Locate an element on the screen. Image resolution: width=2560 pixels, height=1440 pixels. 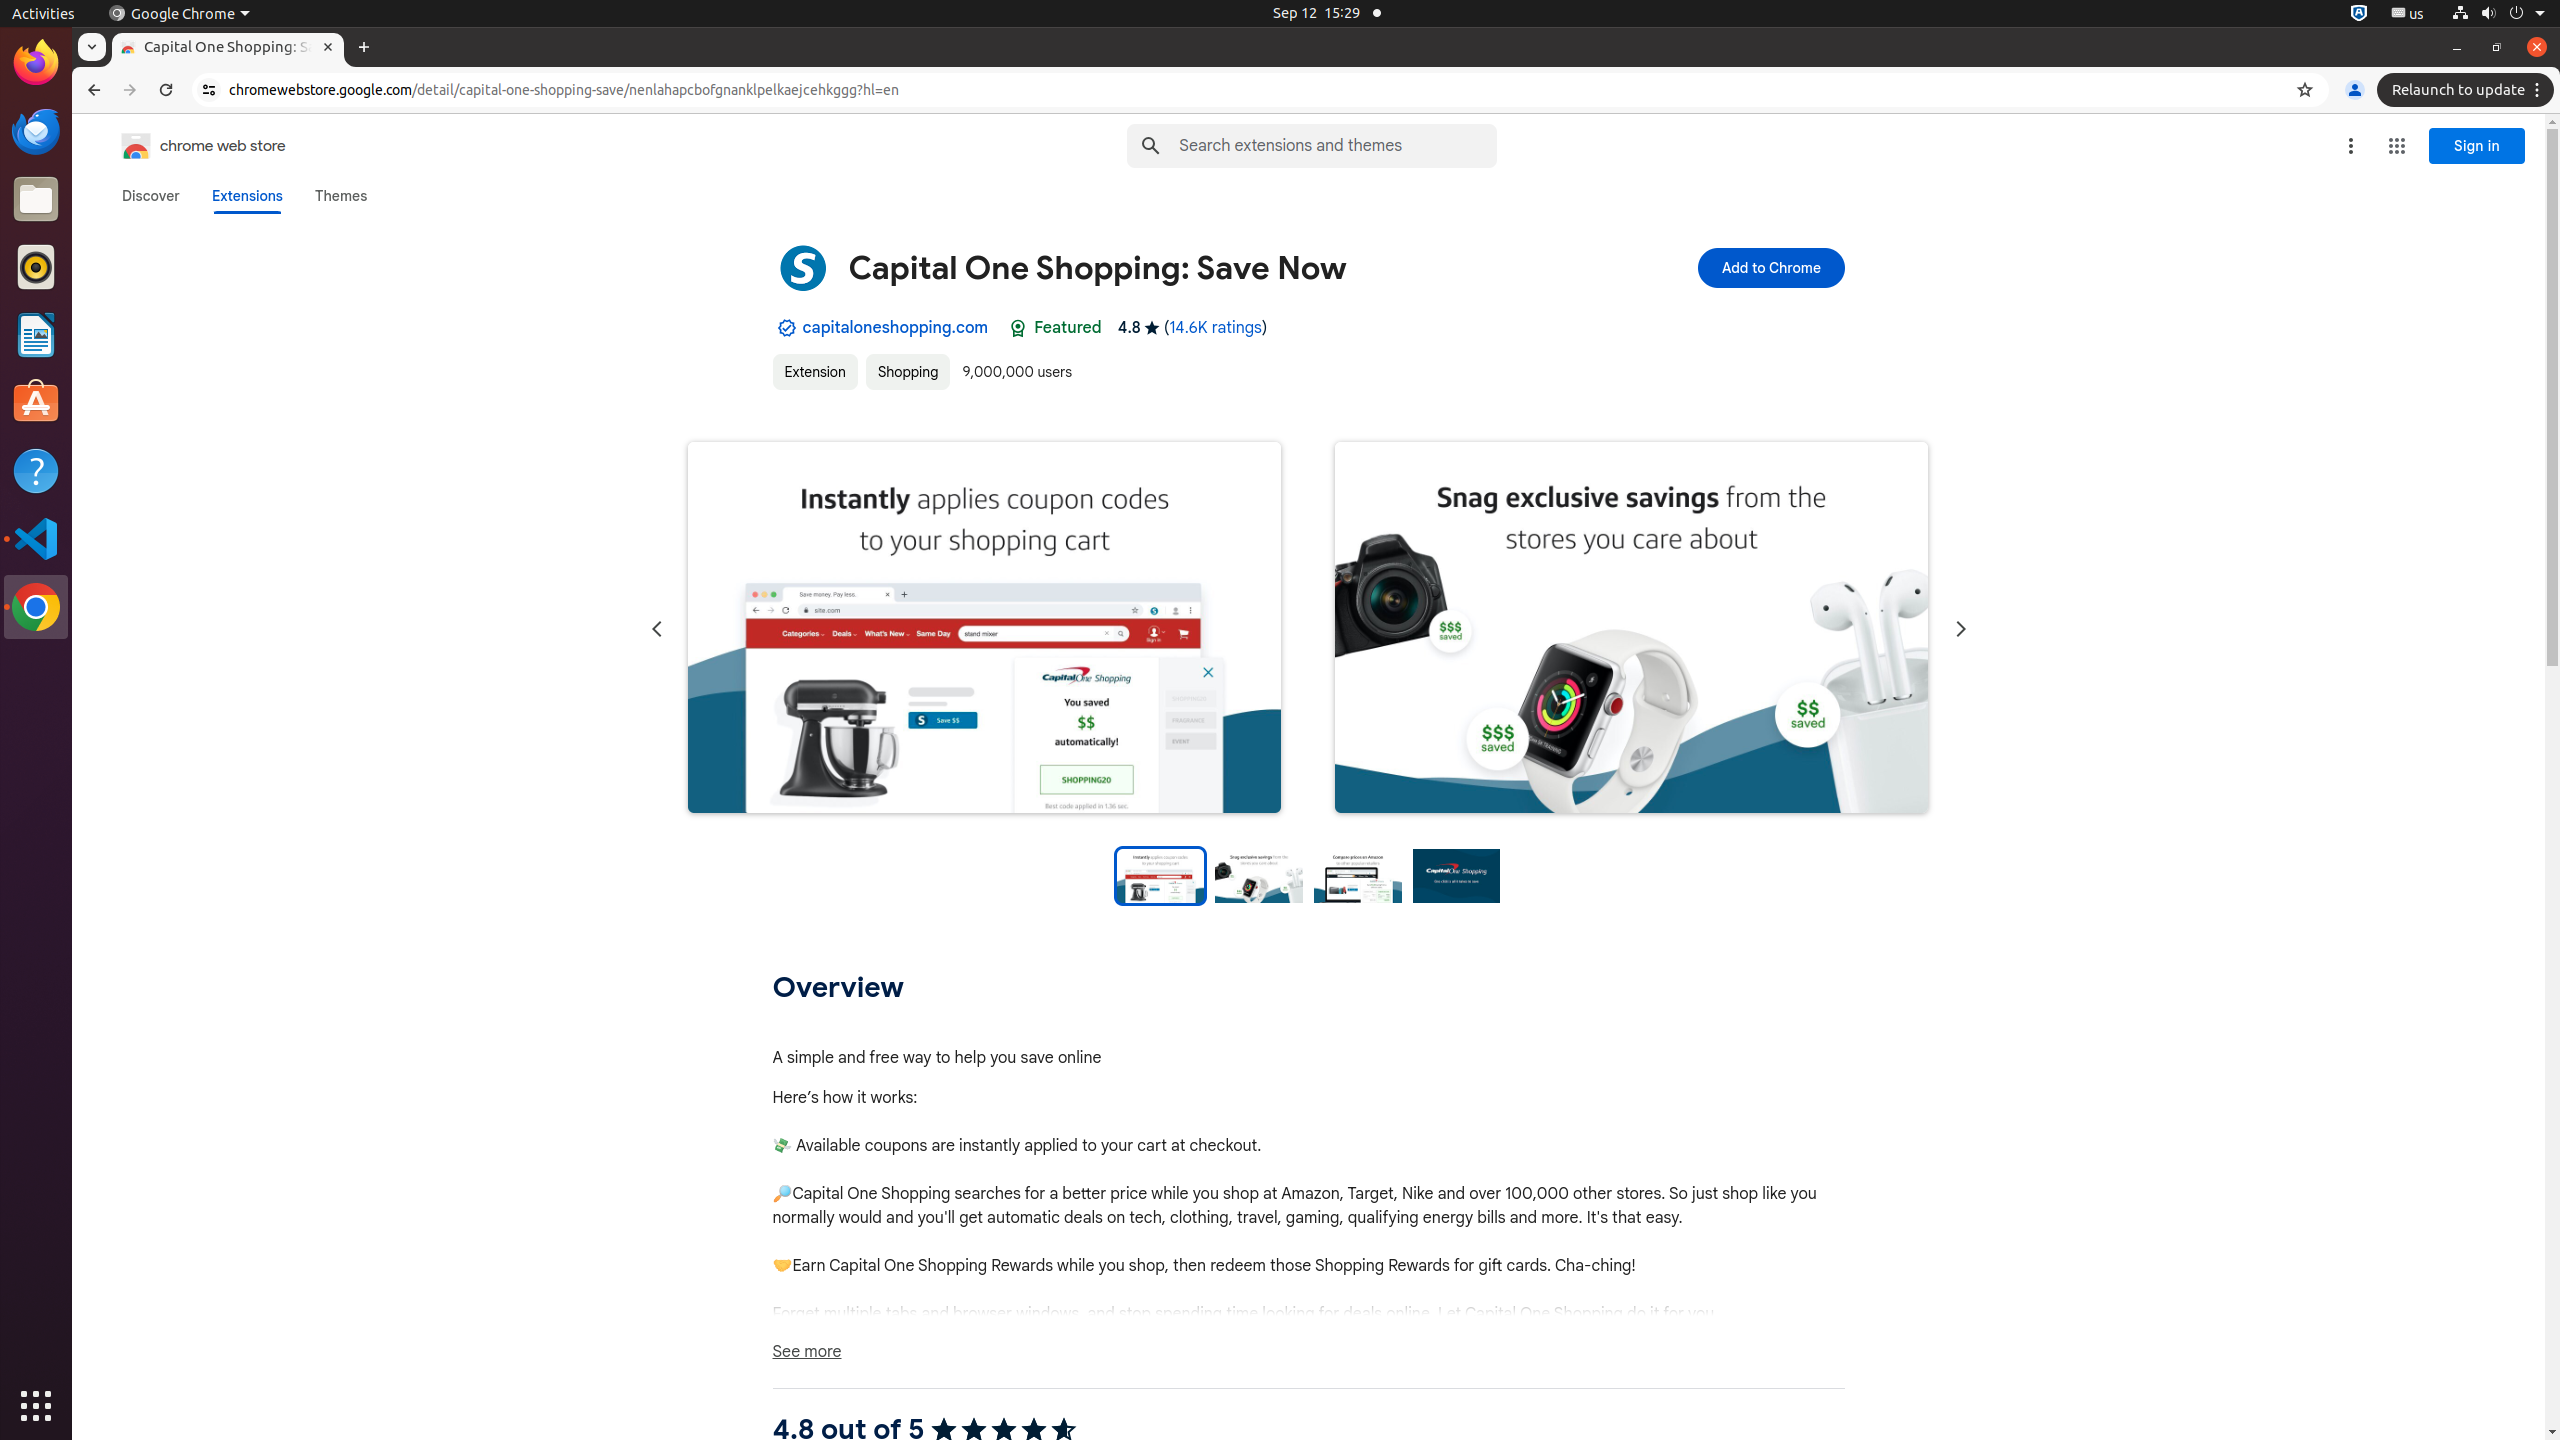
Search input is located at coordinates (1338, 146).